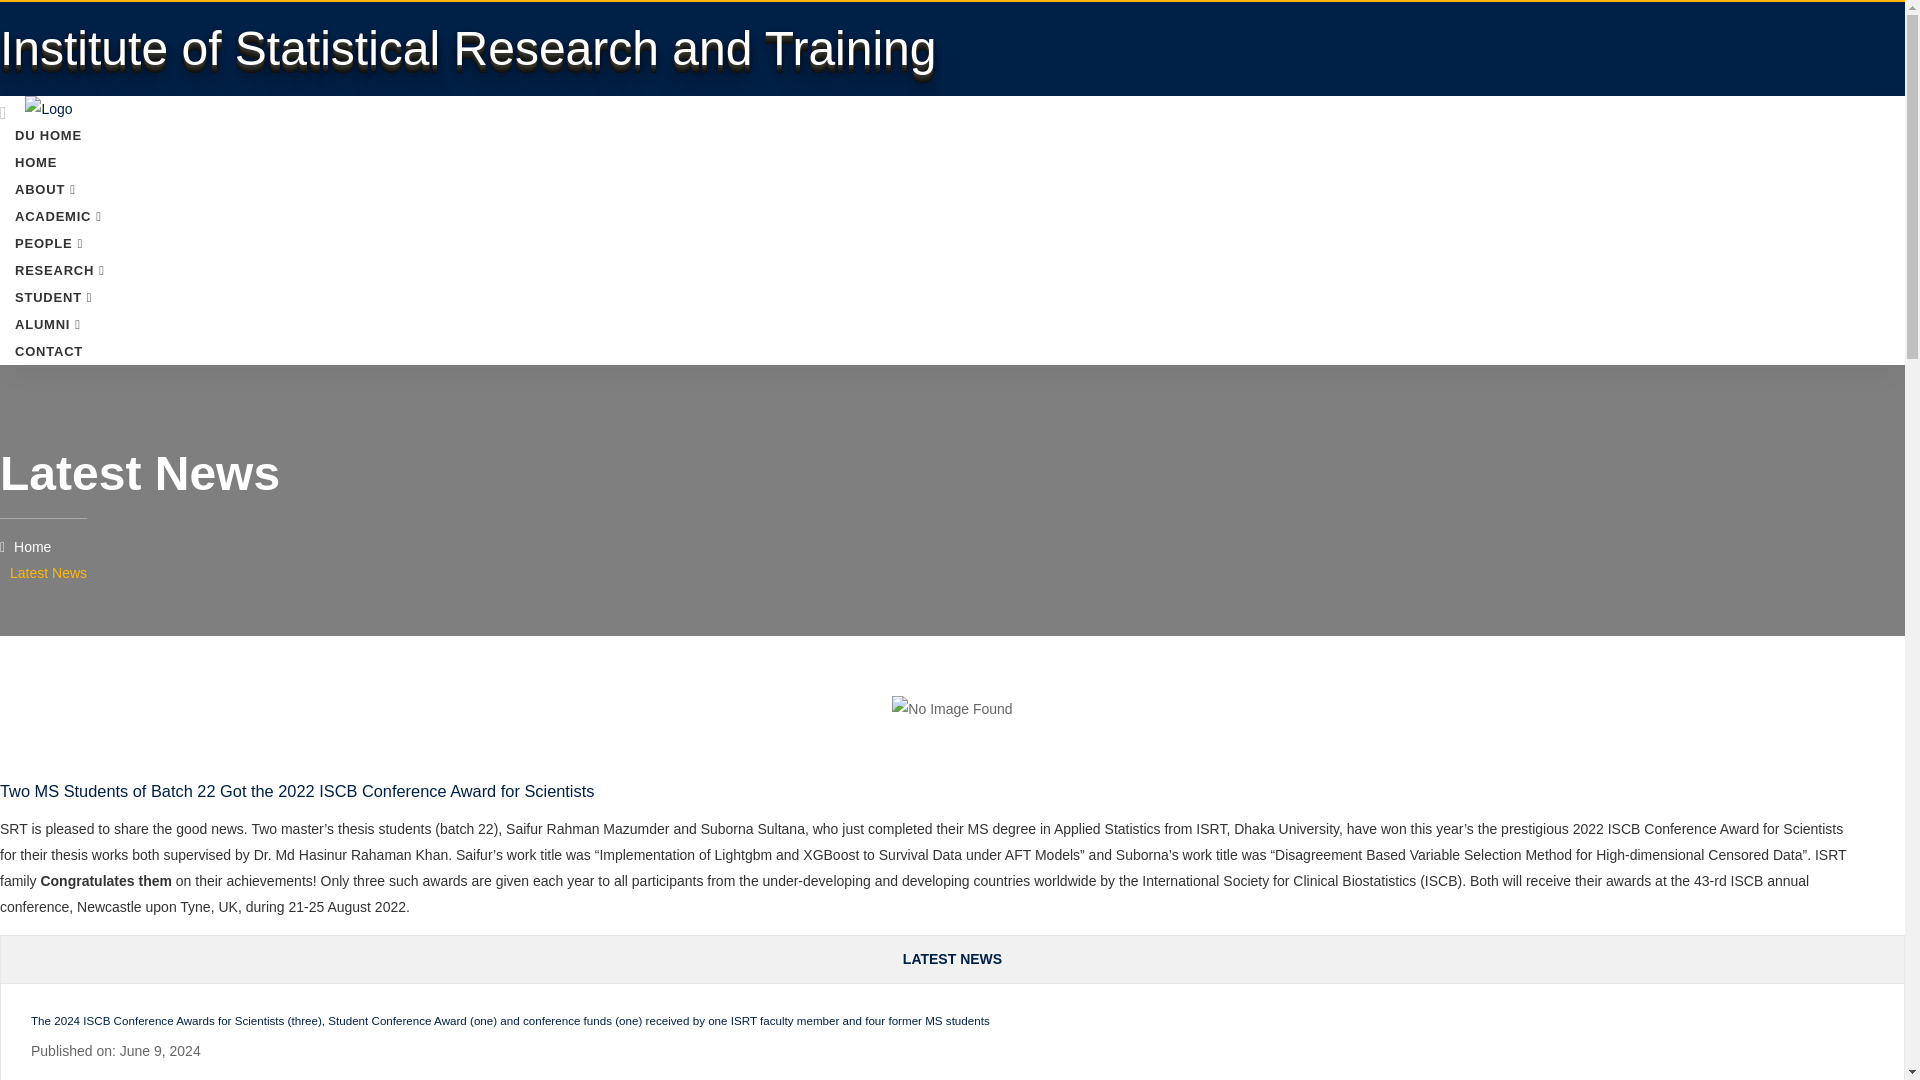  I want to click on ACADEMIC, so click(58, 216).